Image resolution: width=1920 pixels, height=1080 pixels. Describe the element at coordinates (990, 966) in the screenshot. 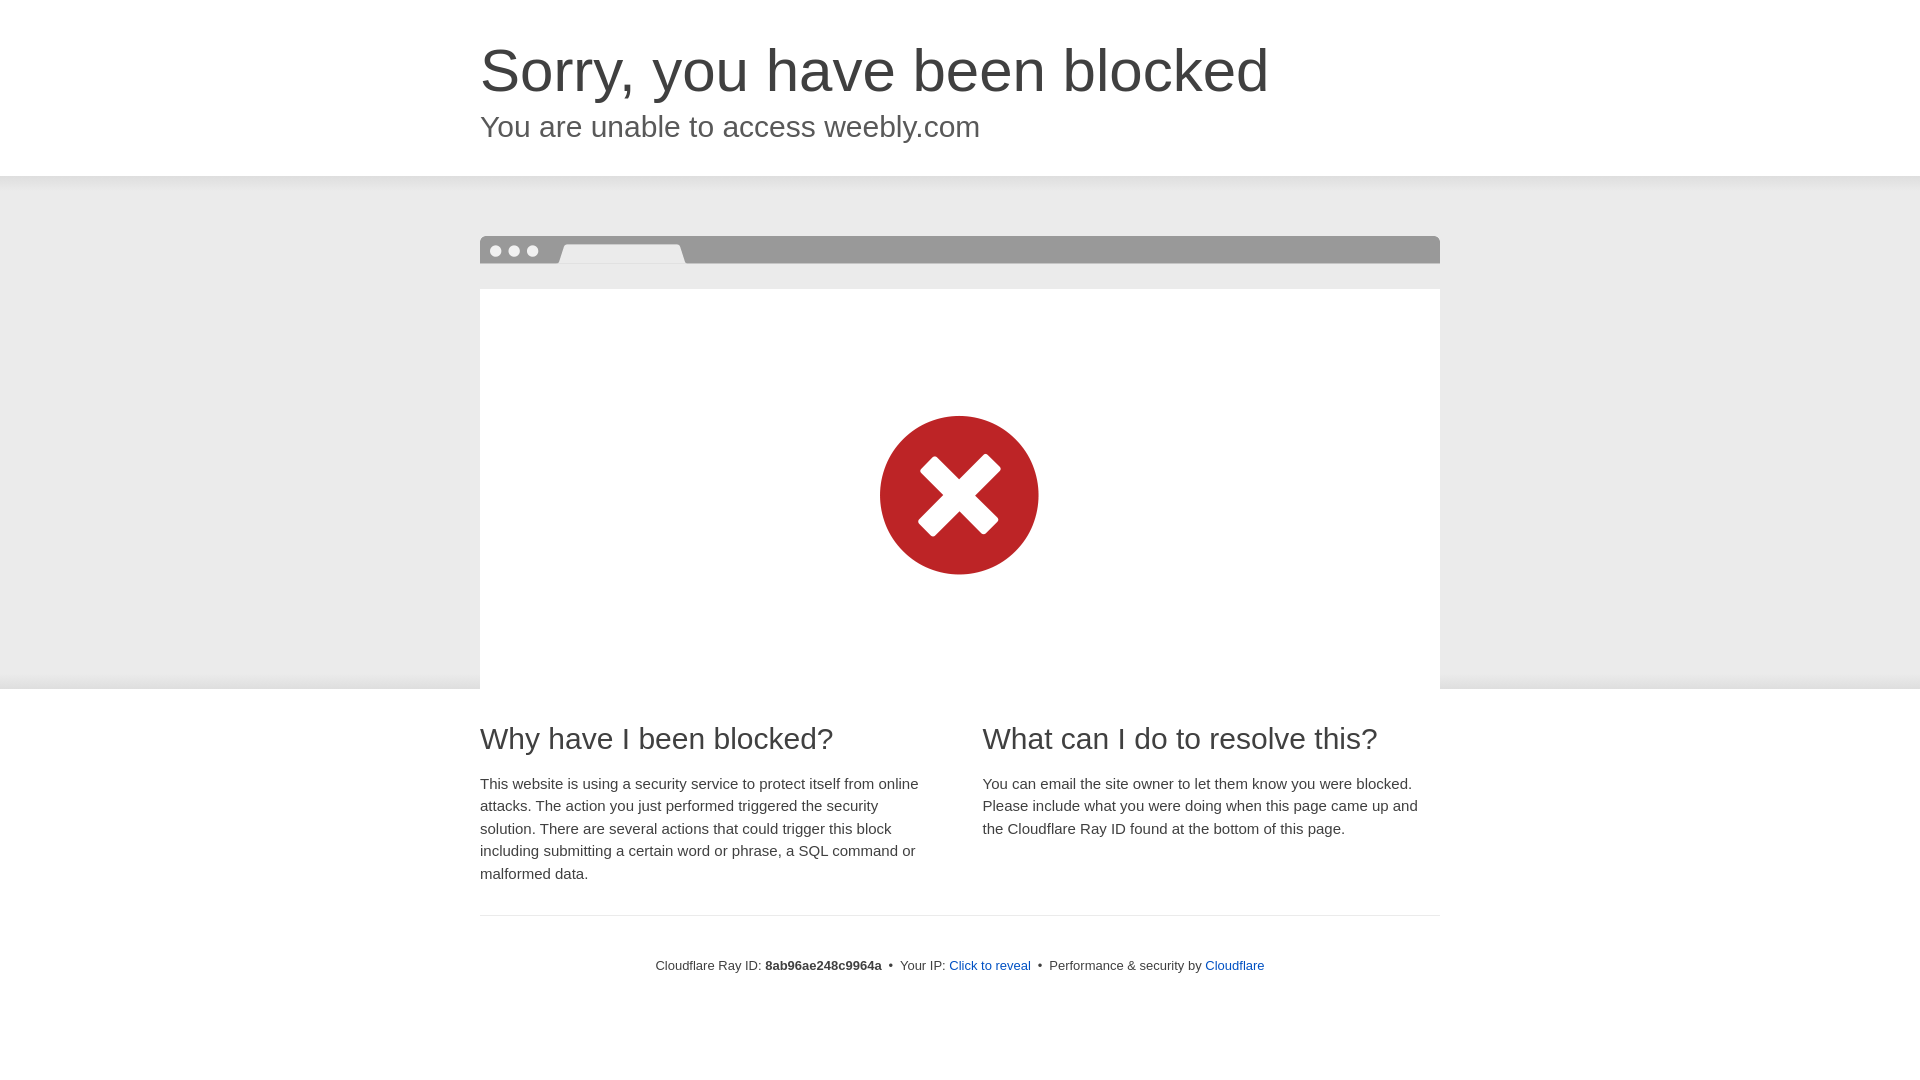

I see `Click to reveal` at that location.